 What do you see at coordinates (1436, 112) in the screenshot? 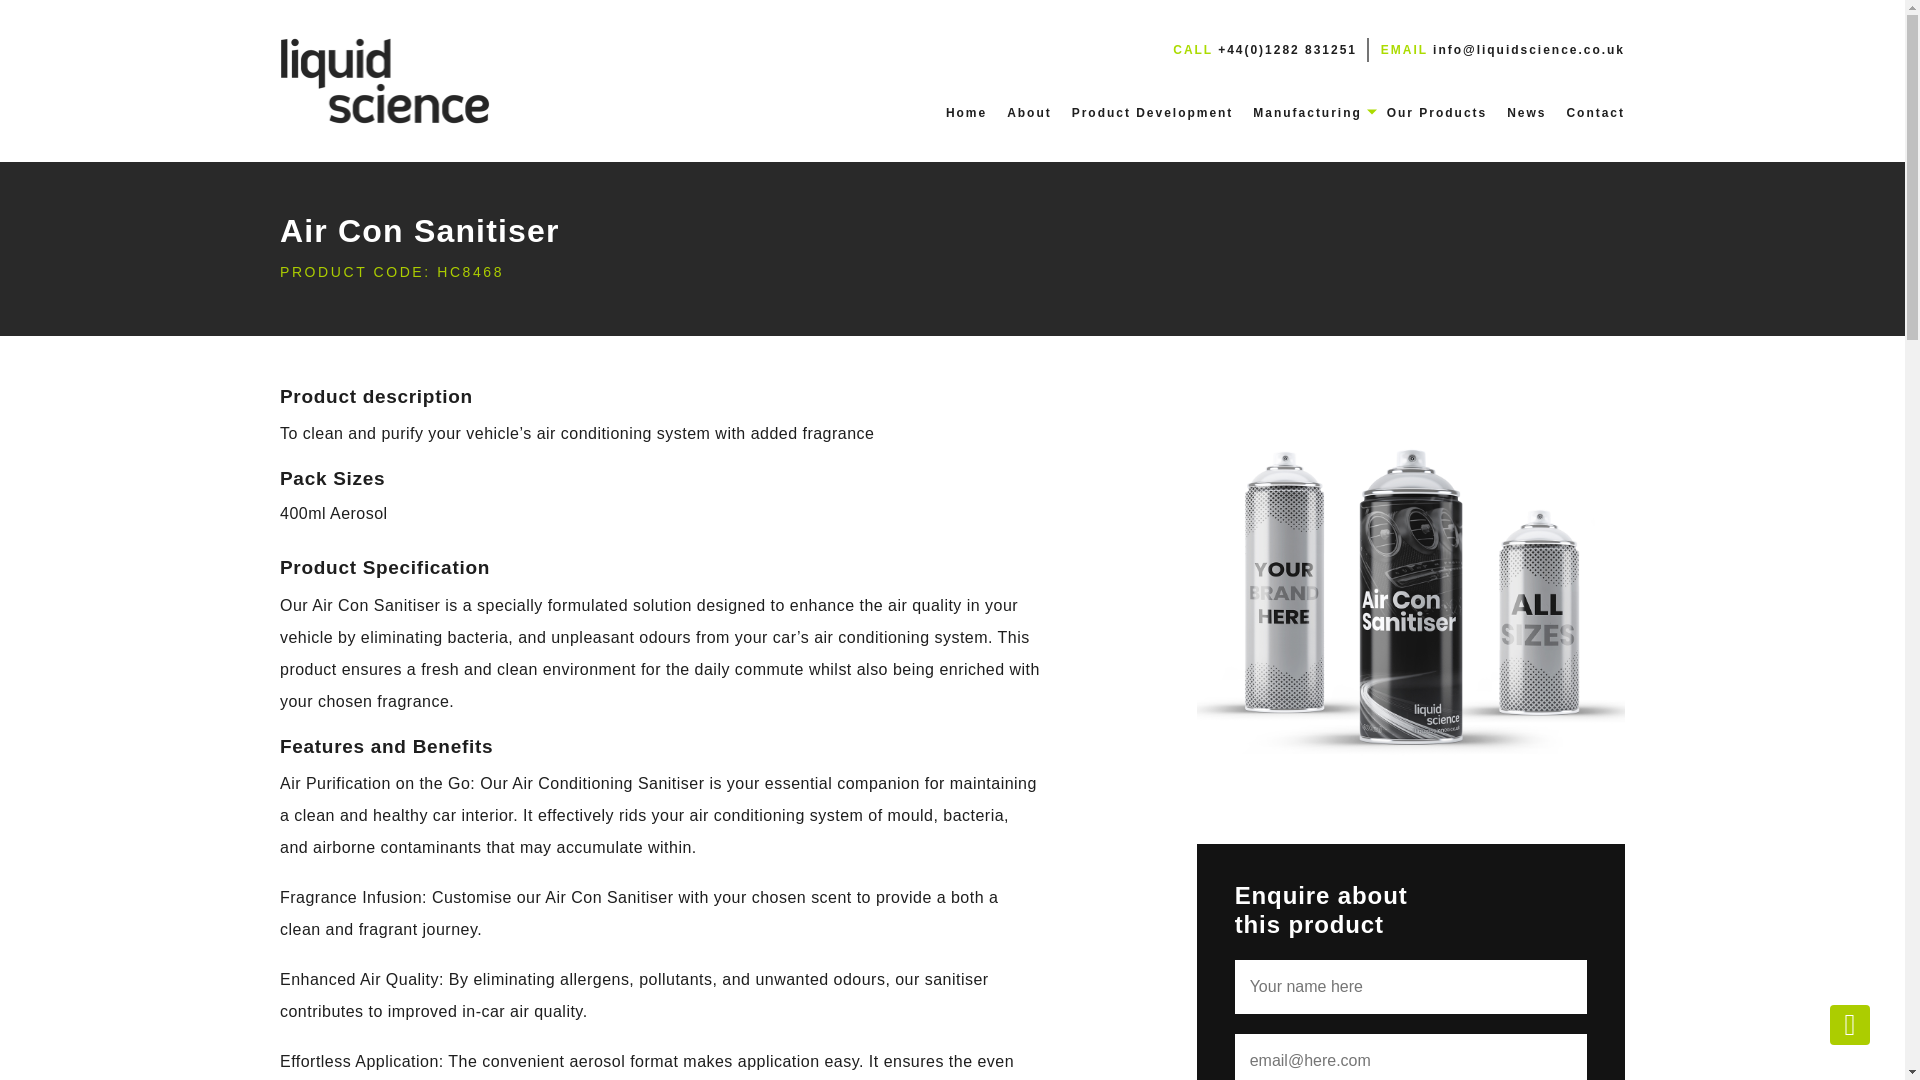
I see `Our Products` at bounding box center [1436, 112].